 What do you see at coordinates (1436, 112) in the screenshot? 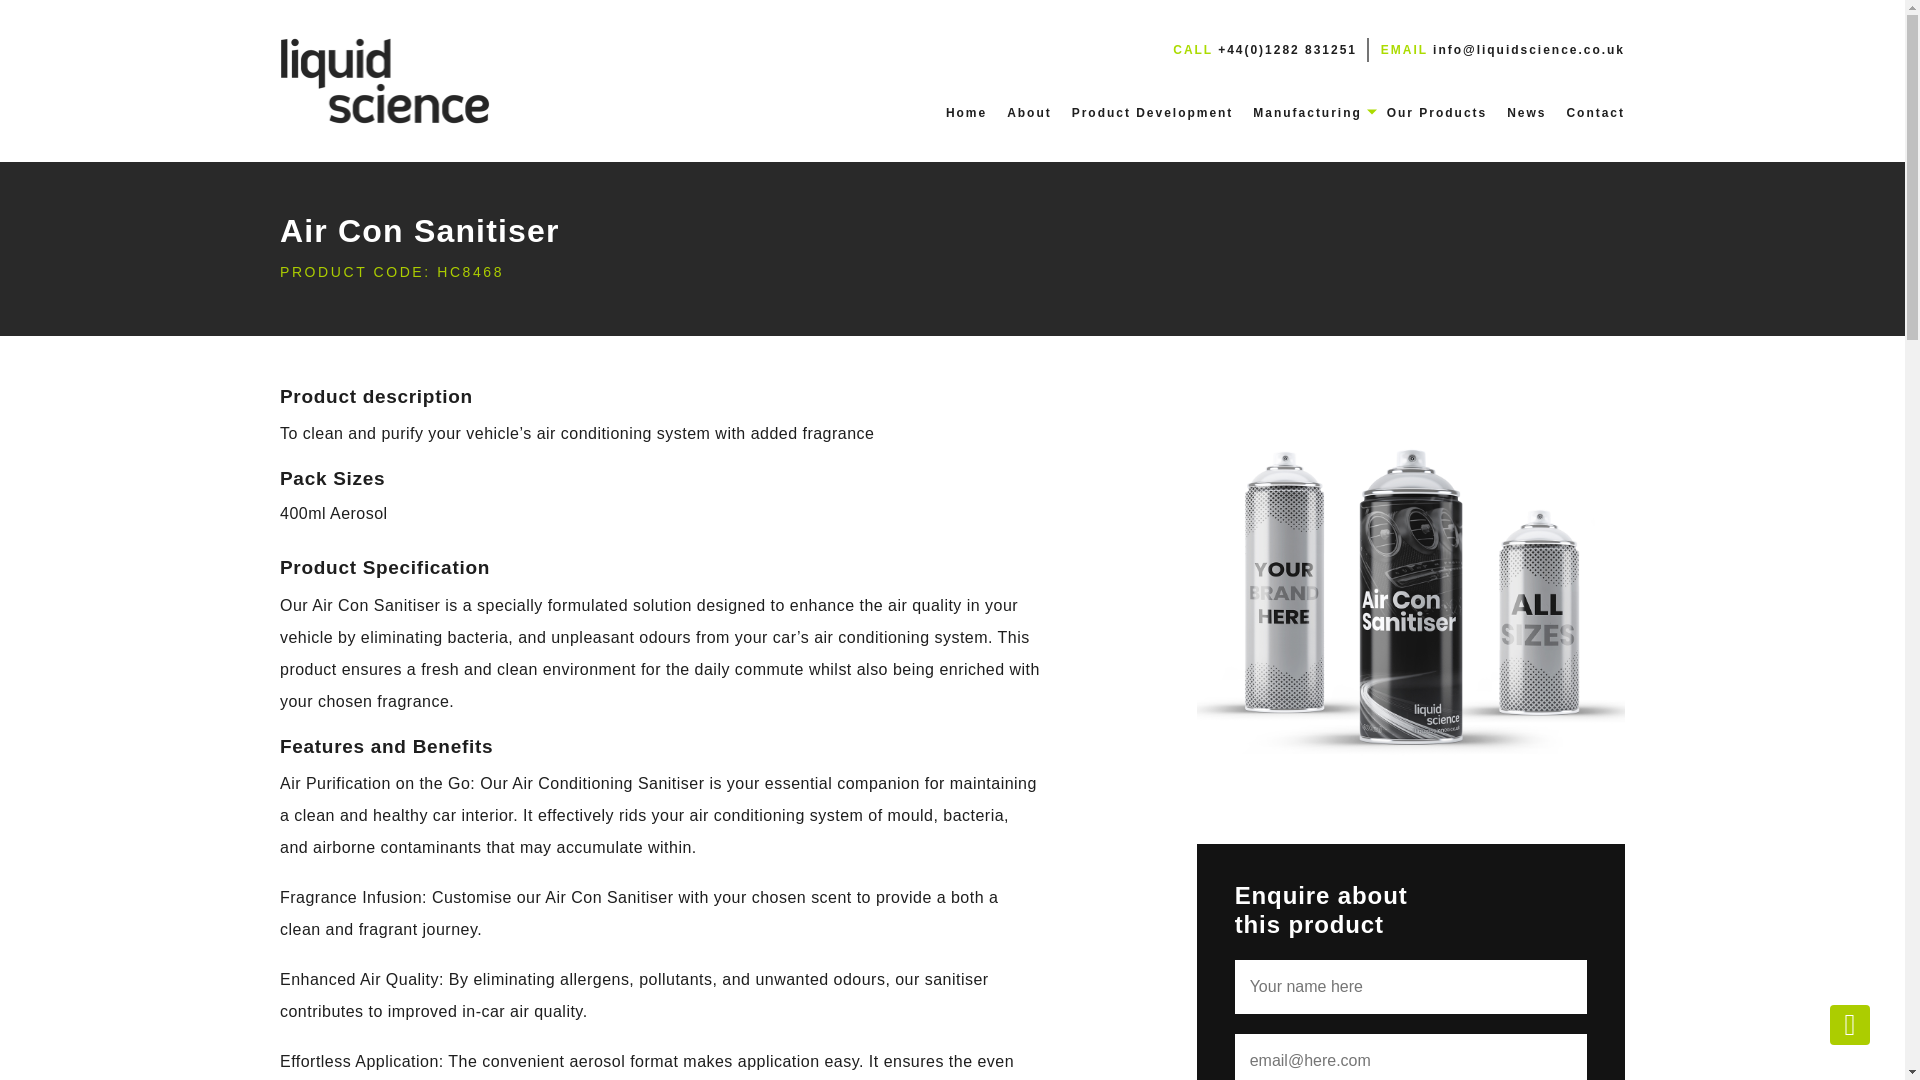
I see `Our Products` at bounding box center [1436, 112].